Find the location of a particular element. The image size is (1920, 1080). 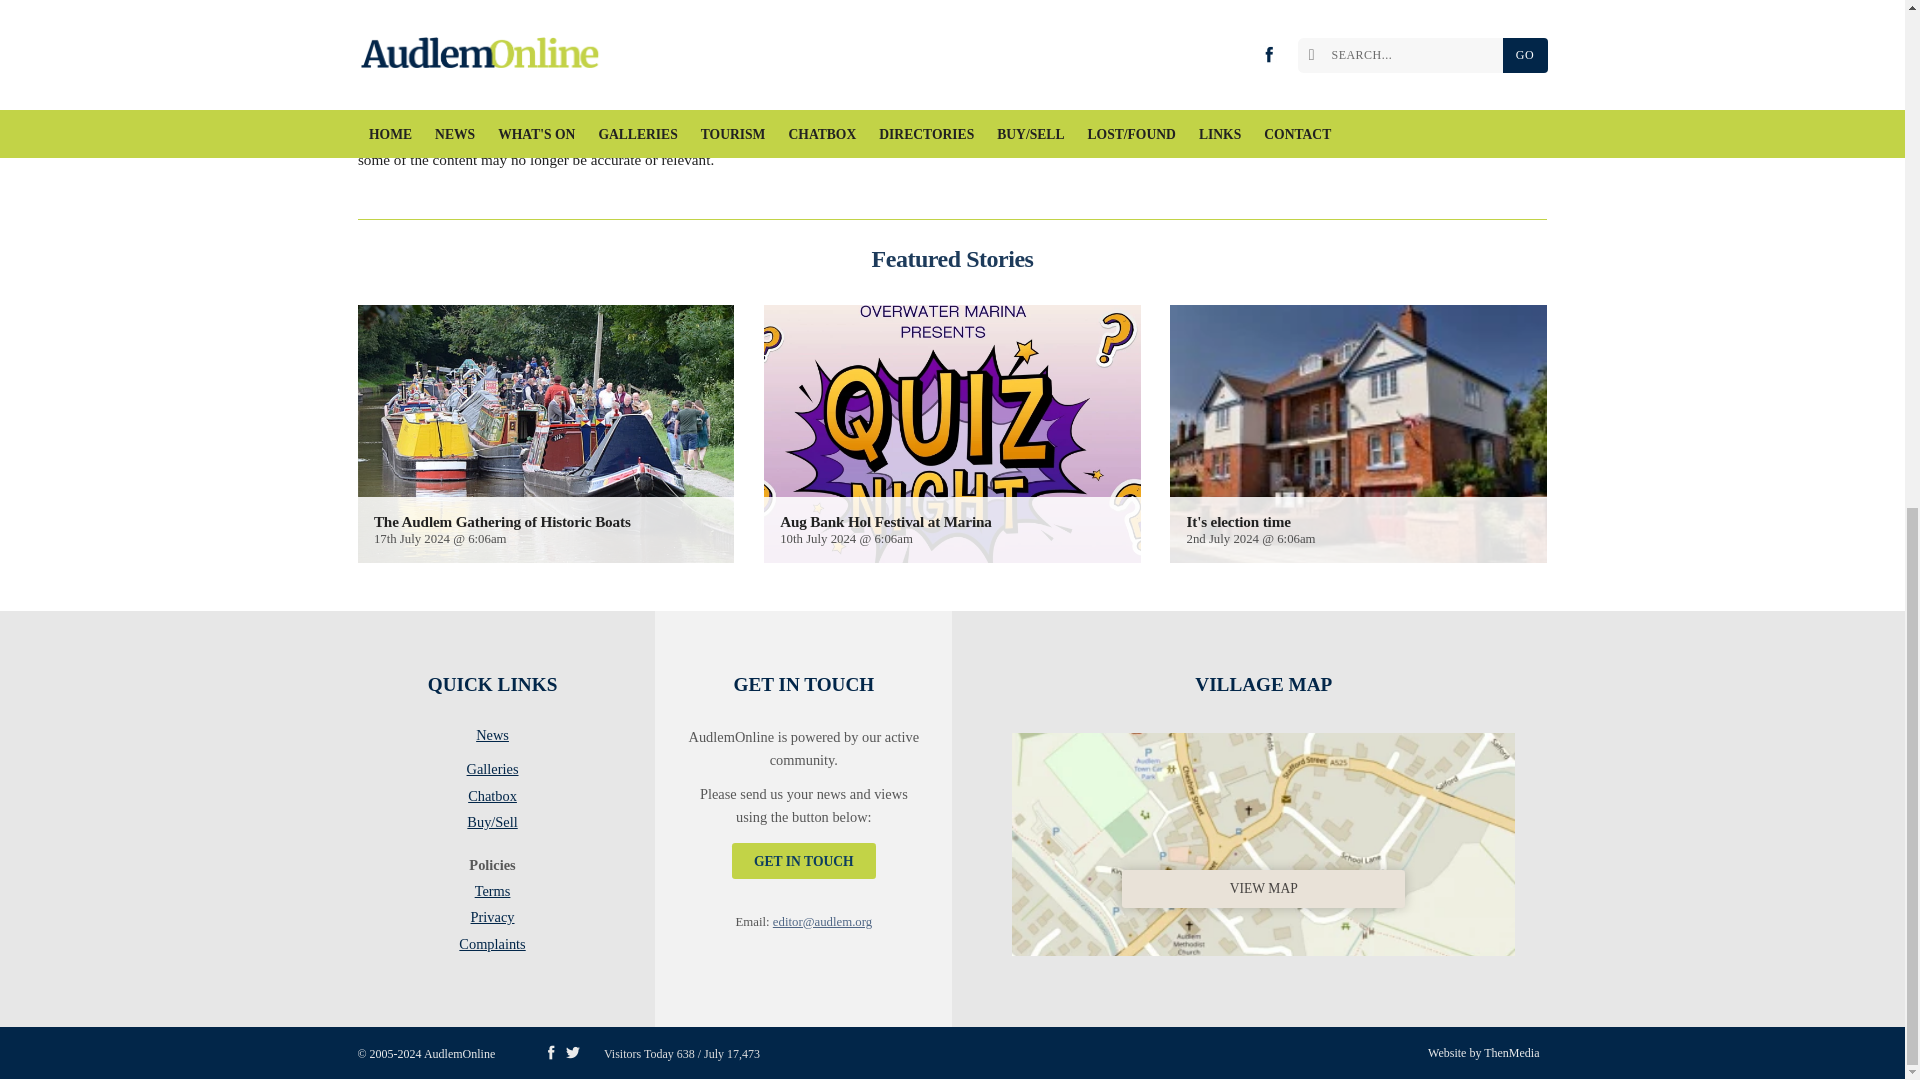

Terms is located at coordinates (492, 895).